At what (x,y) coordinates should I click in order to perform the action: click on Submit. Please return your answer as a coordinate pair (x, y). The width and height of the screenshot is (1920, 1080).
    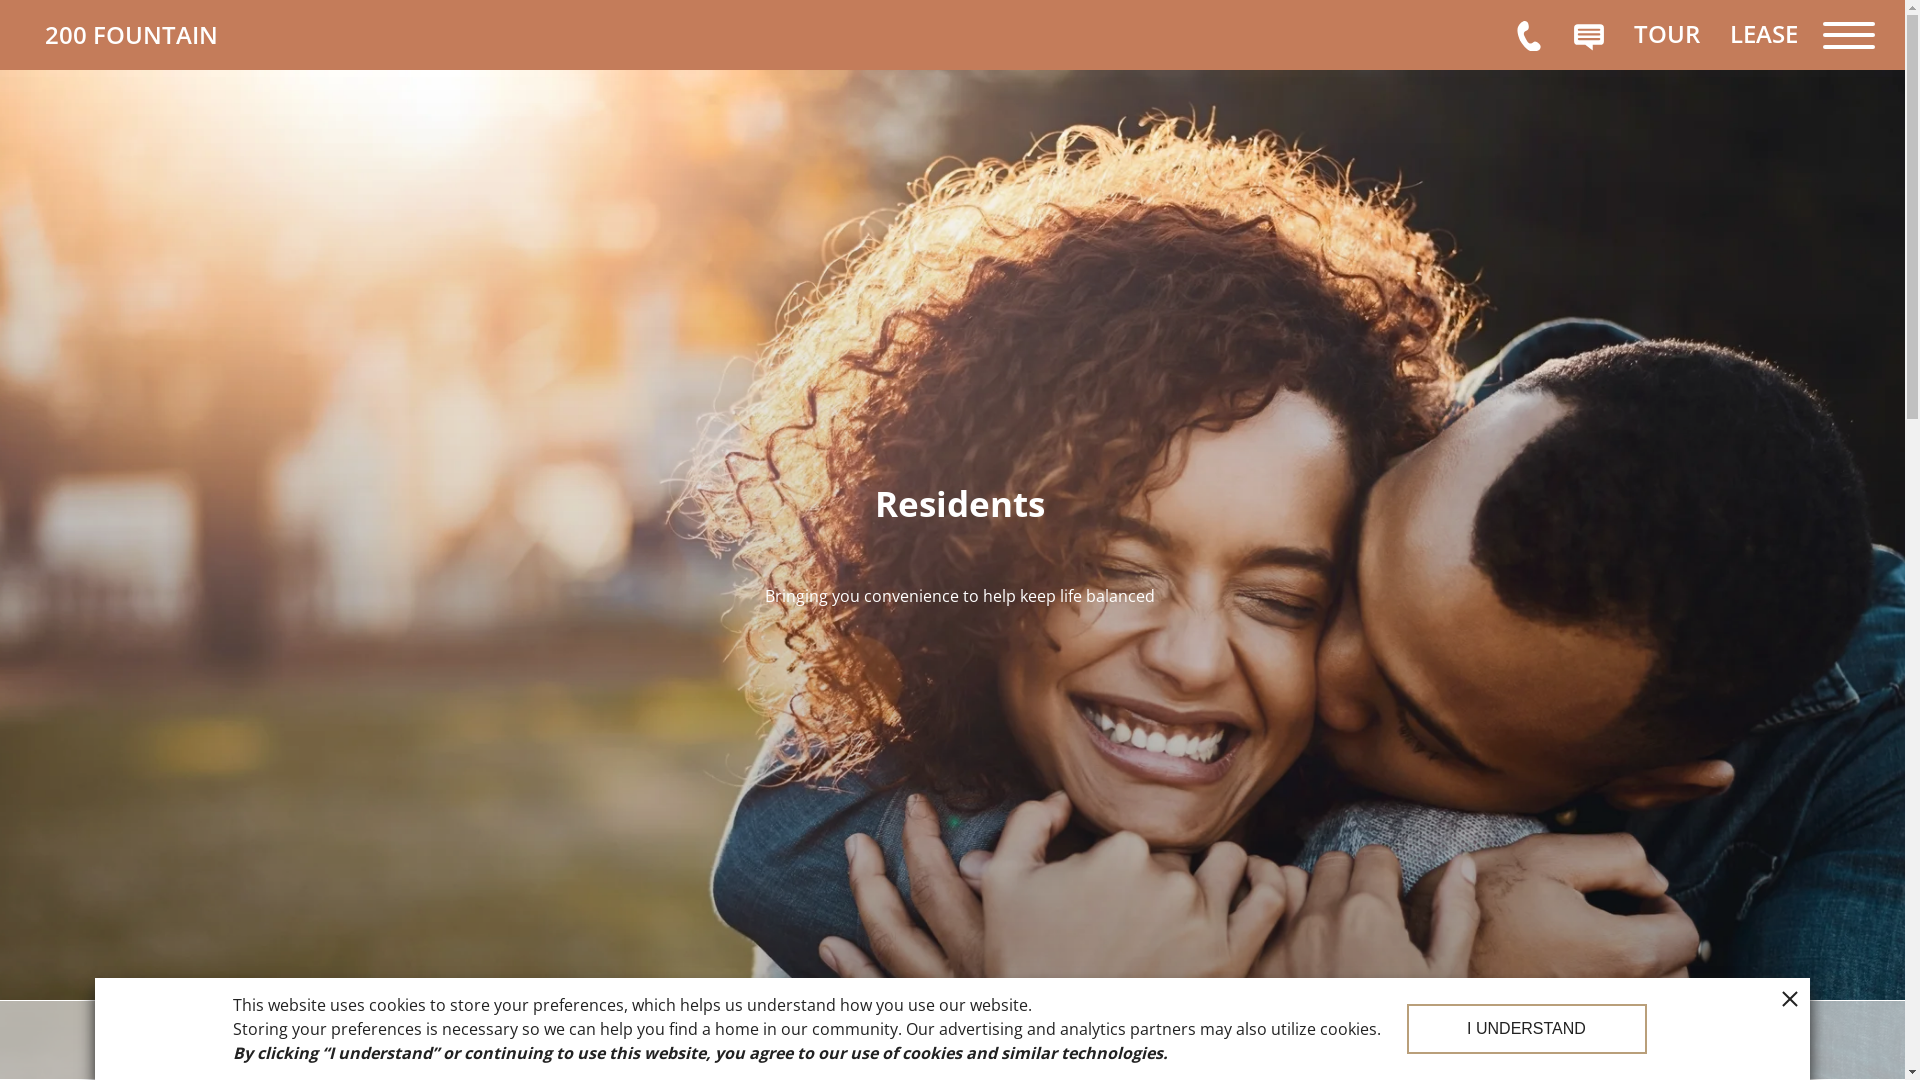
    Looking at the image, I should click on (790, 25).